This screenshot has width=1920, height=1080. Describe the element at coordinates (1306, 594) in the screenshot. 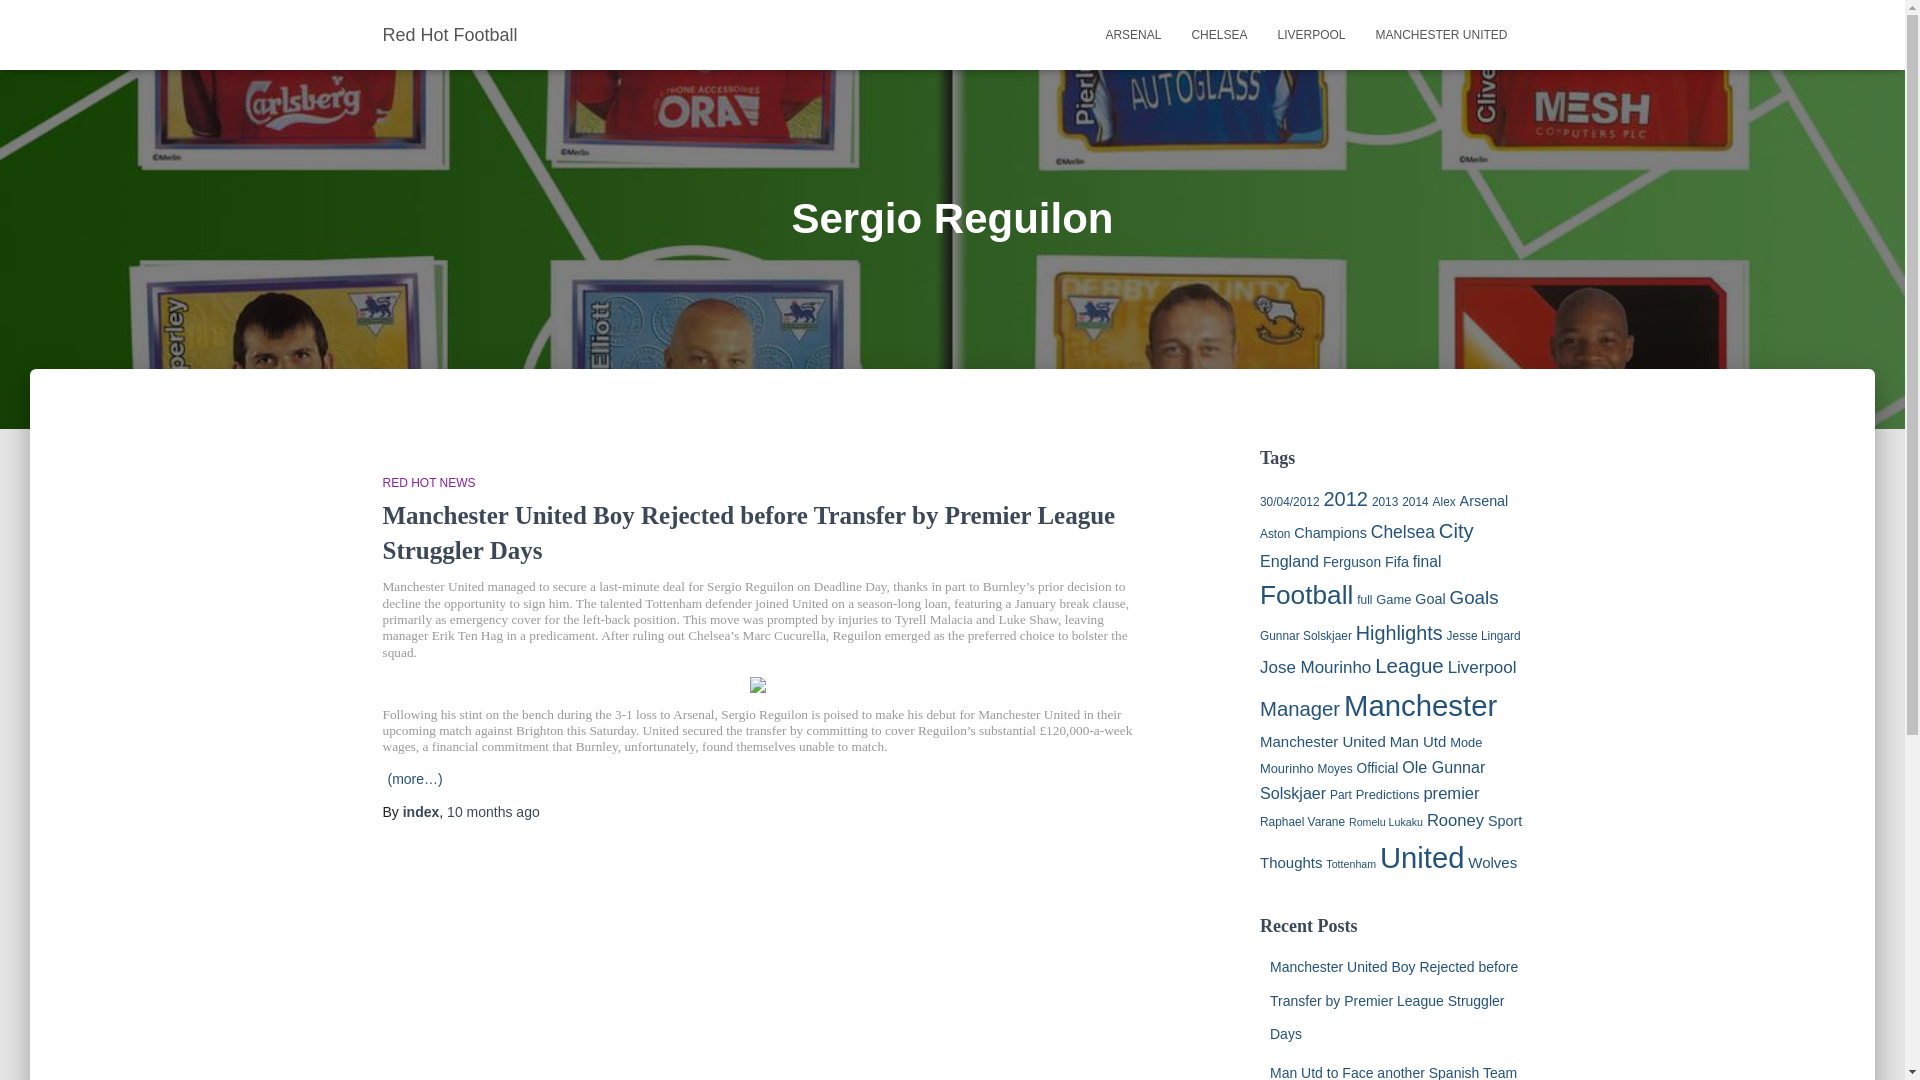

I see `Football` at that location.